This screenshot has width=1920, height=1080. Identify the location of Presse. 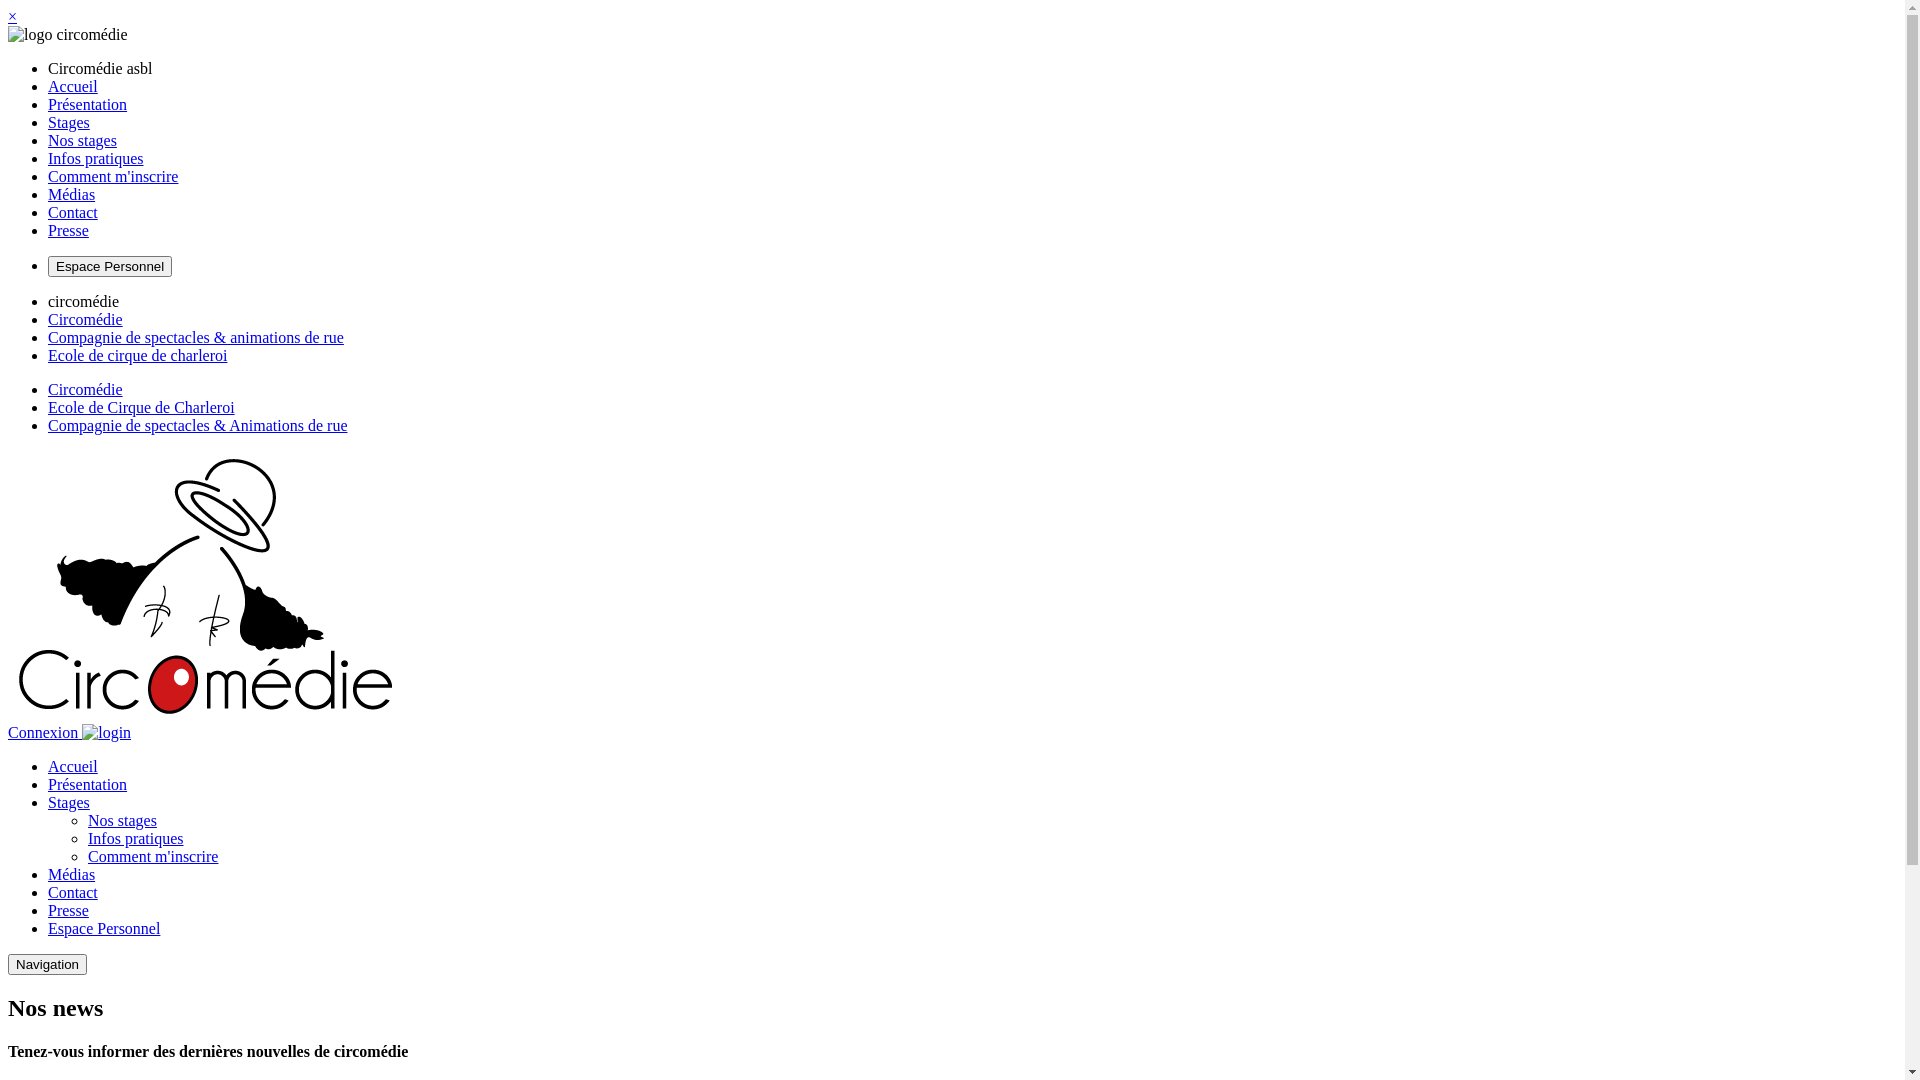
(68, 230).